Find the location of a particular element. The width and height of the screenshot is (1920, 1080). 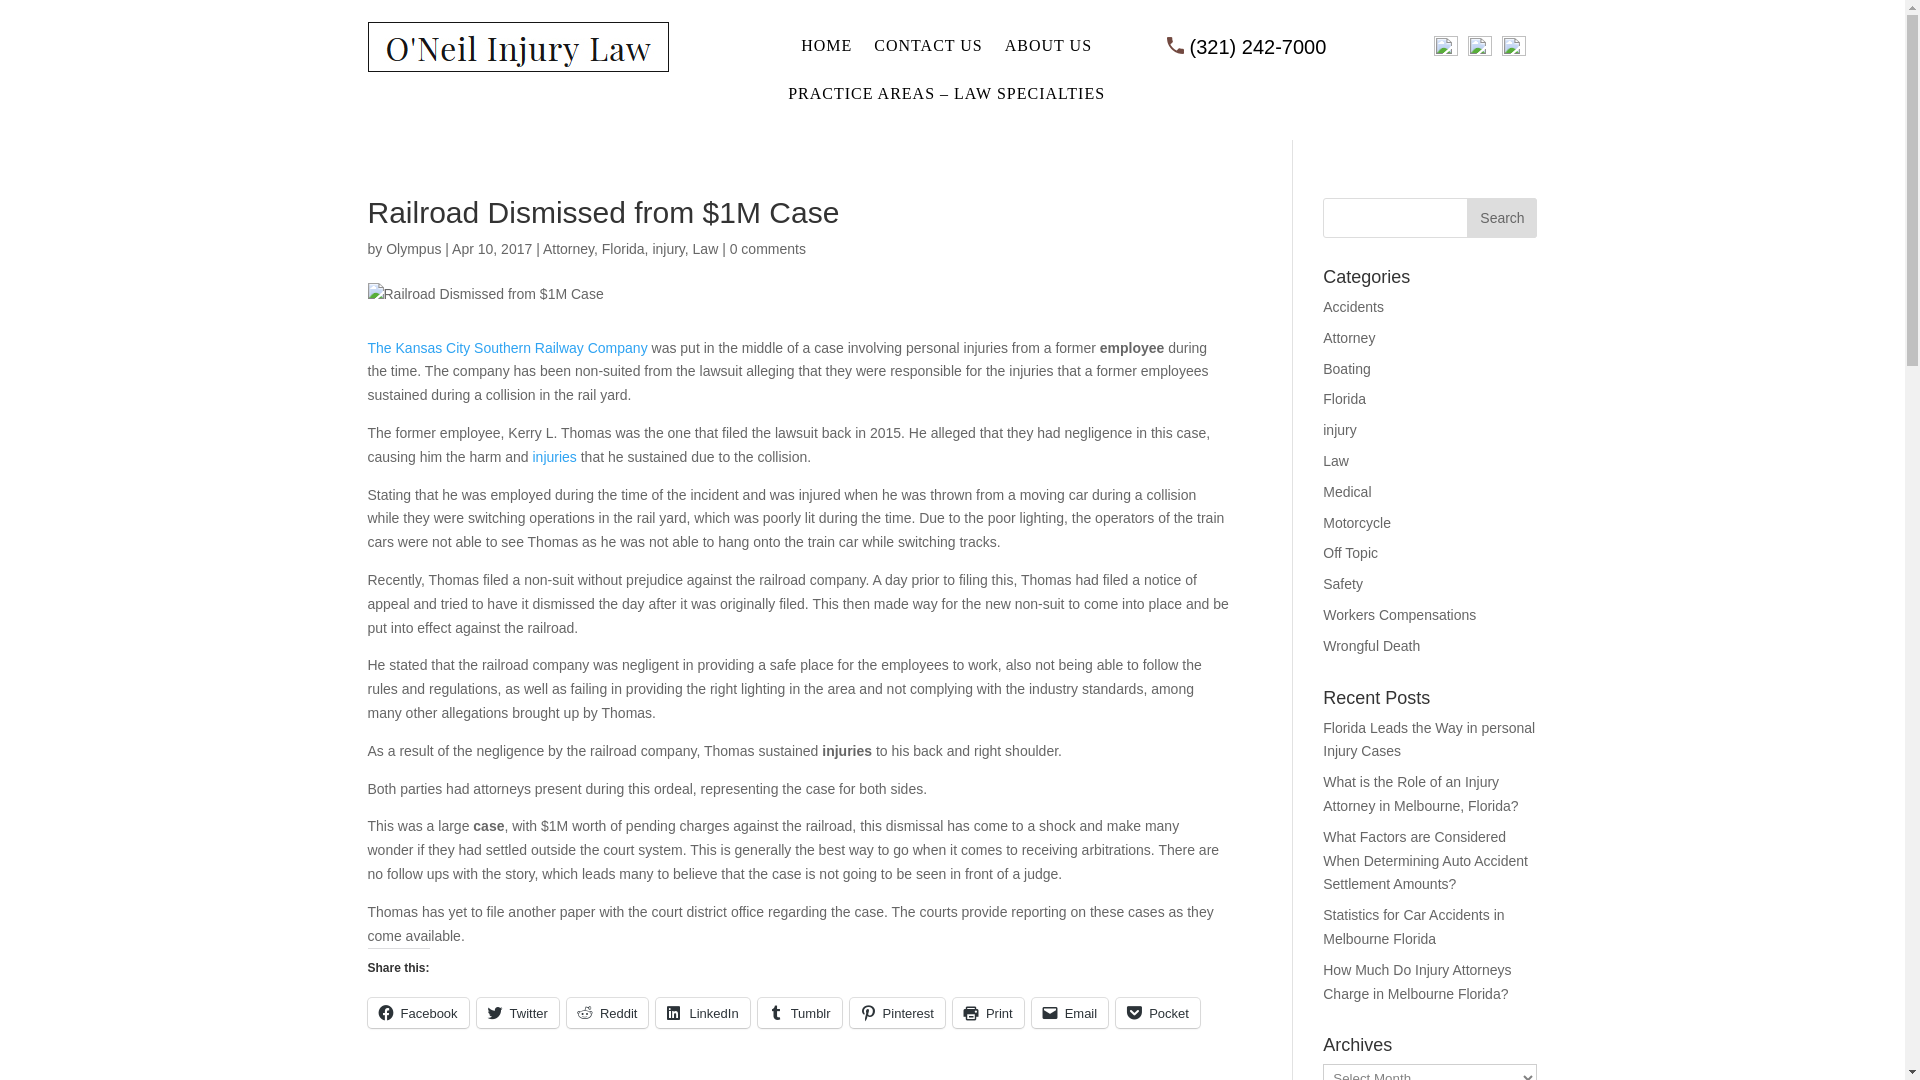

Email is located at coordinates (1070, 1012).